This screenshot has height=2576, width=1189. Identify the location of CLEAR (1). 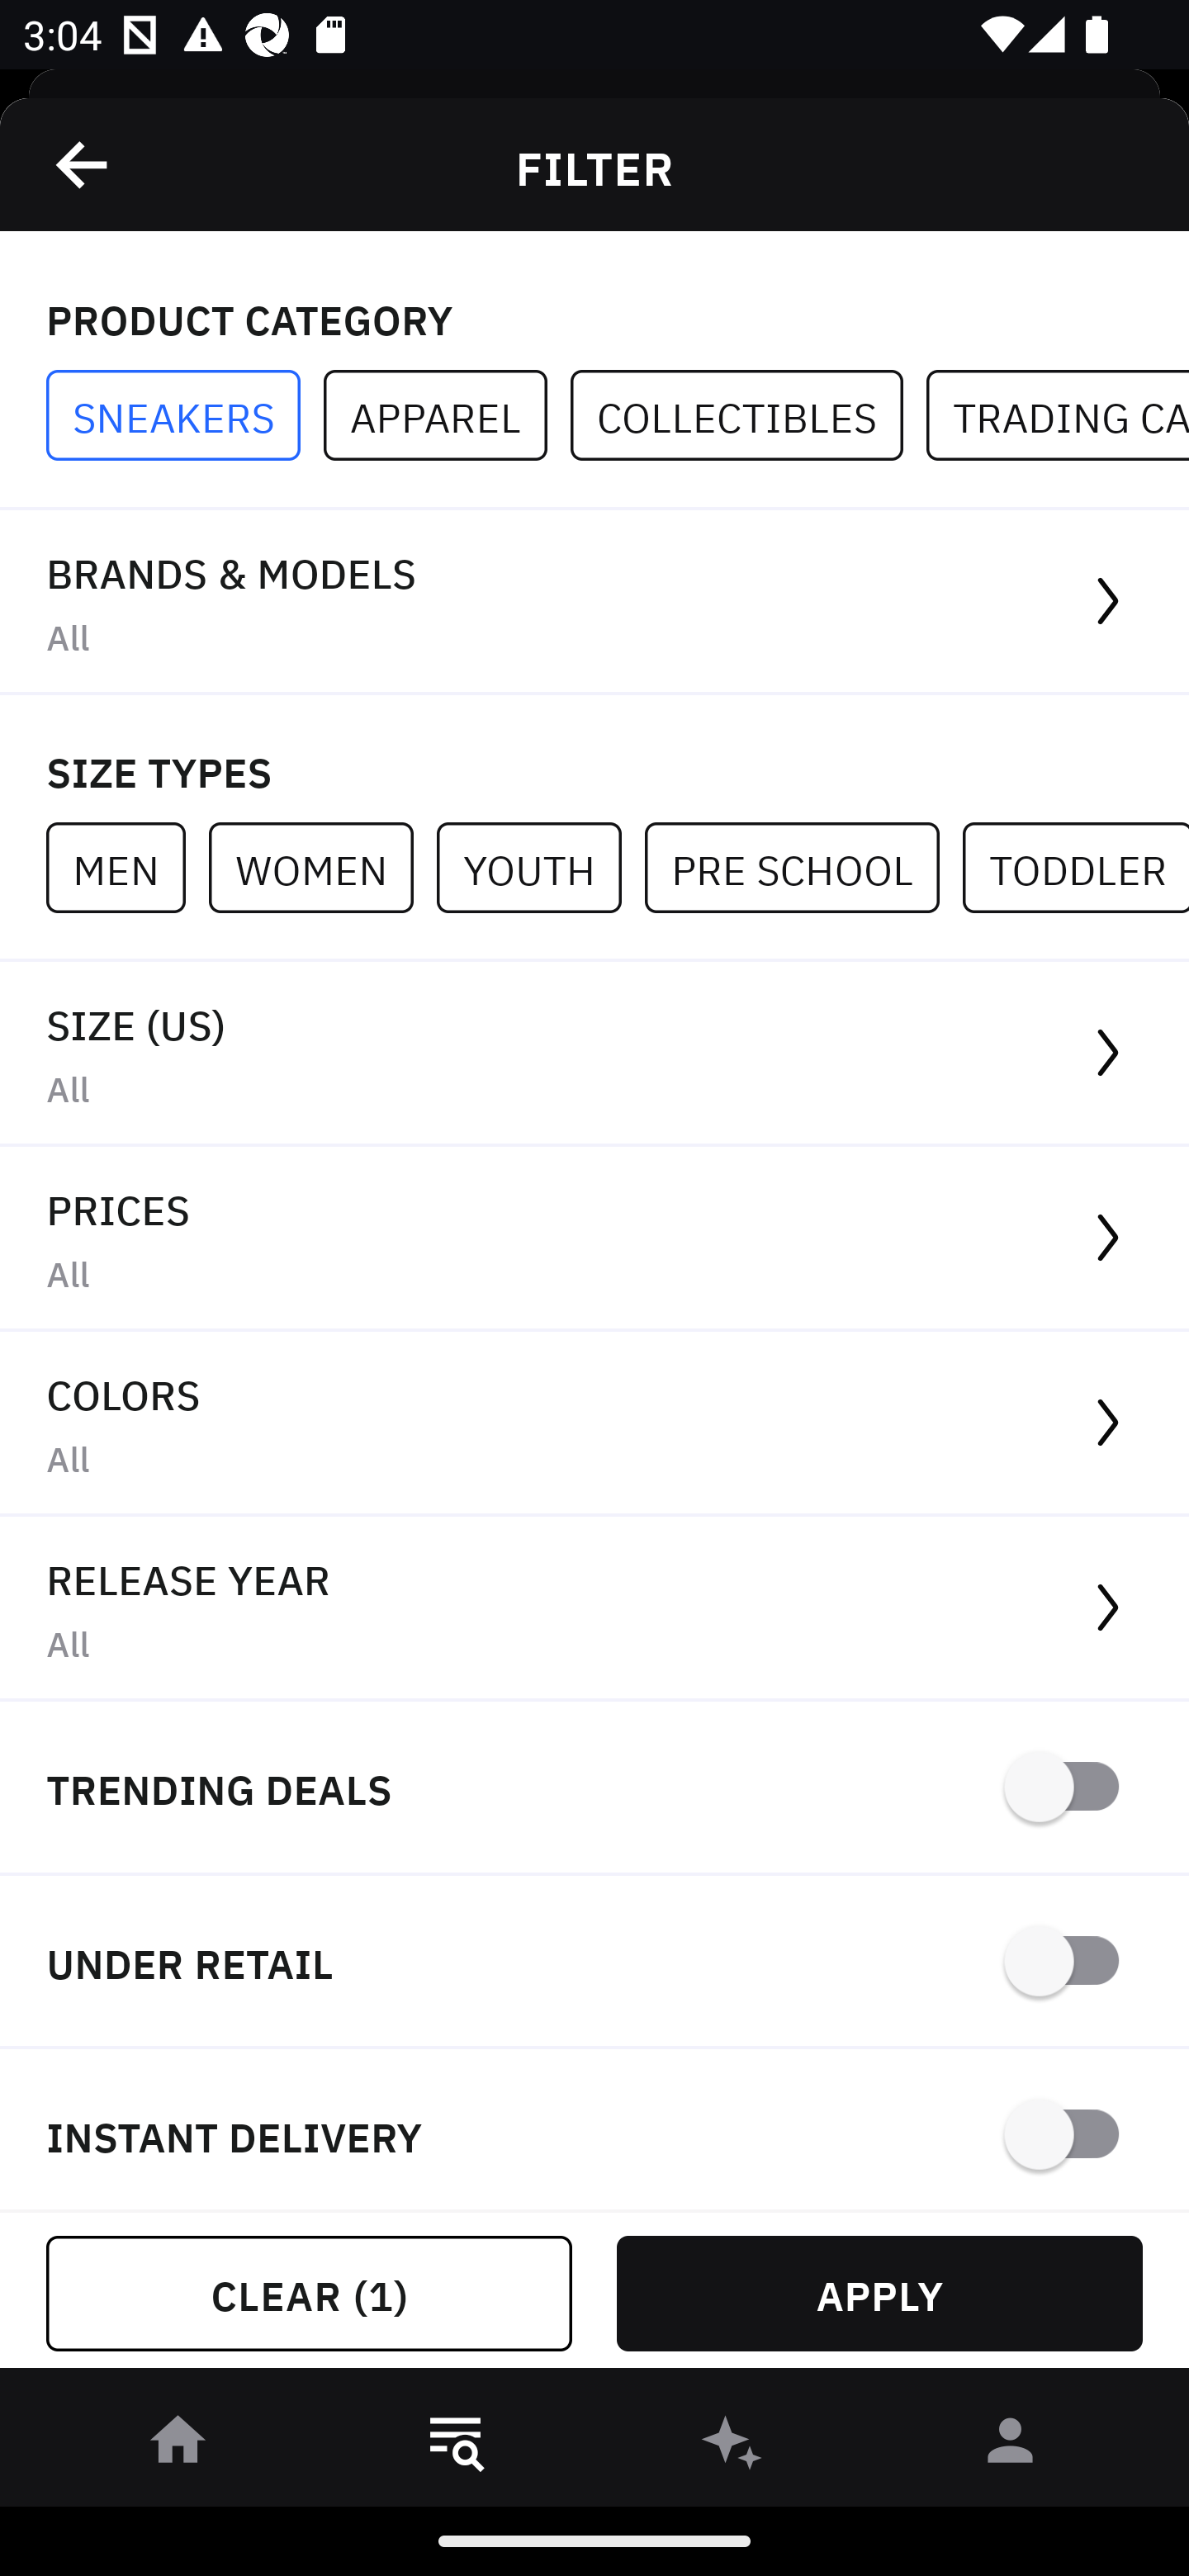
(309, 2294).